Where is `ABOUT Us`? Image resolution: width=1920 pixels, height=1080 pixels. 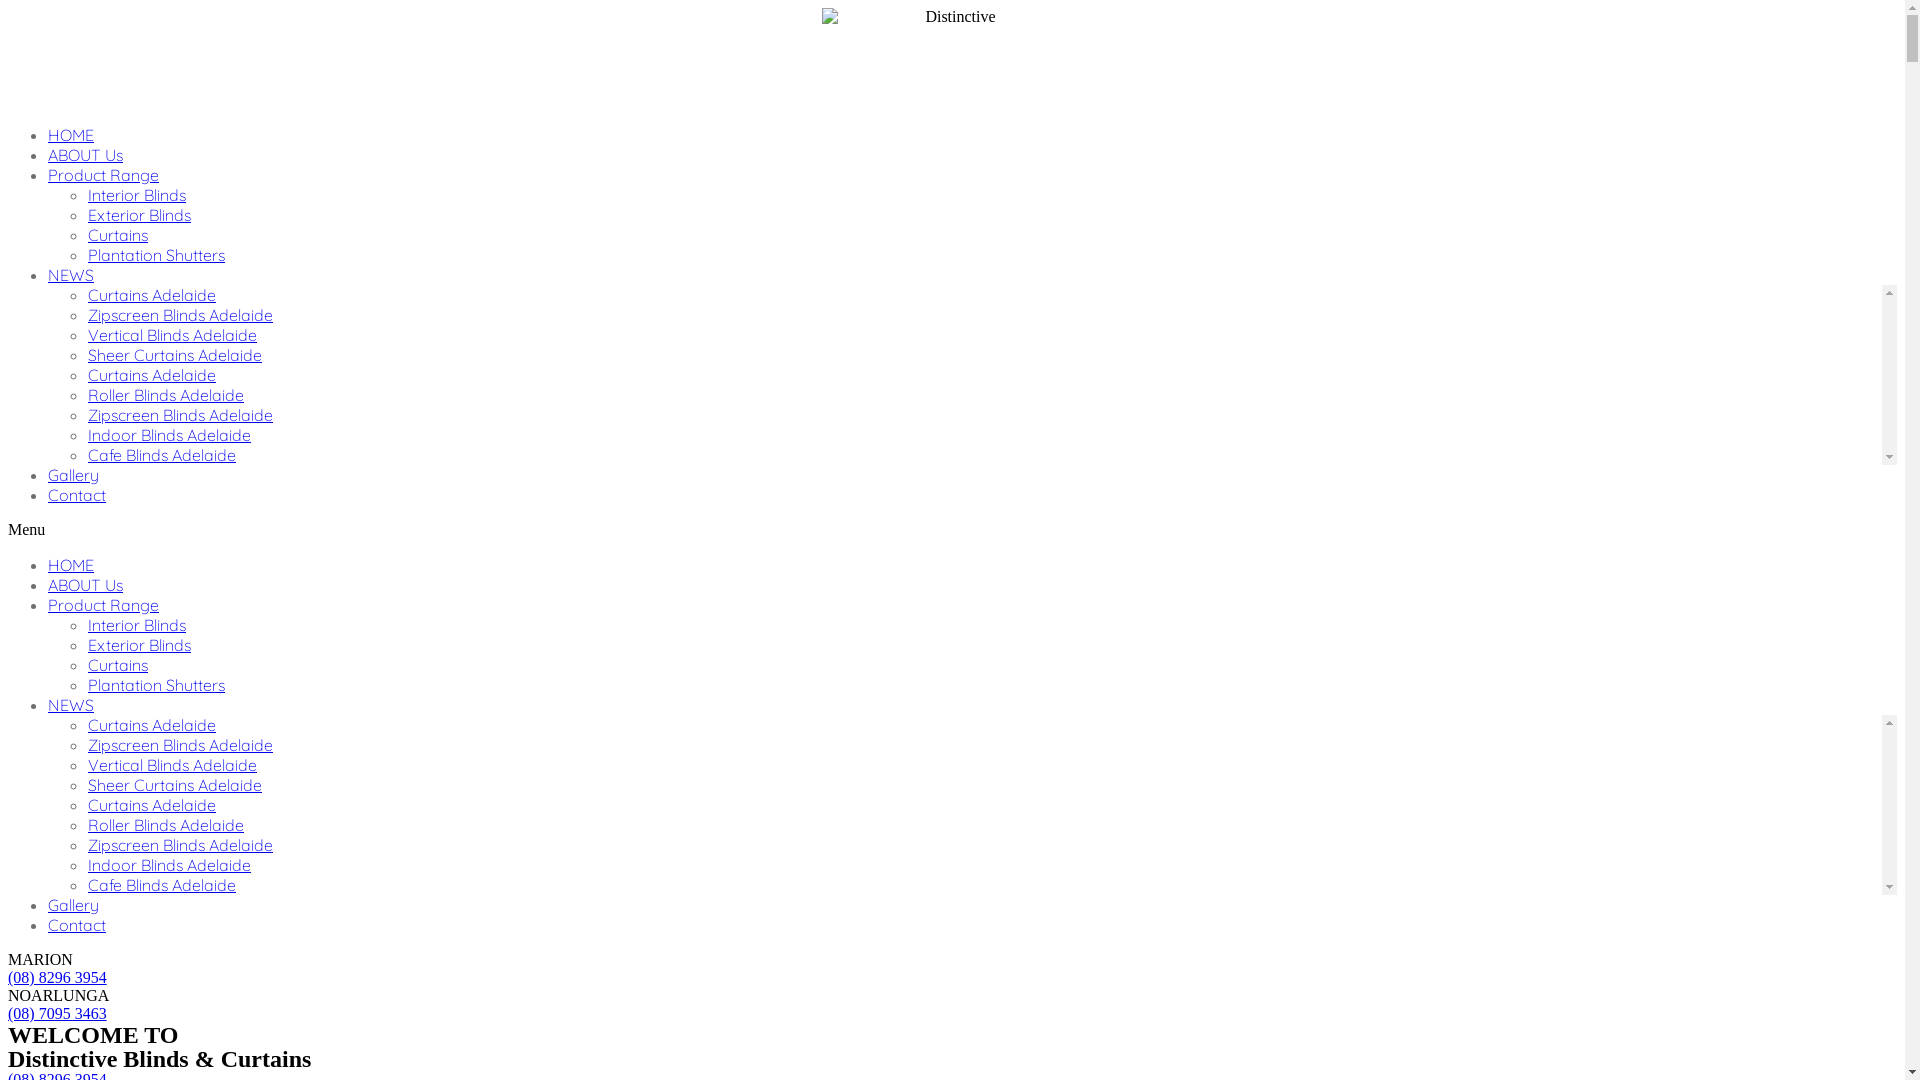
ABOUT Us is located at coordinates (85, 585).